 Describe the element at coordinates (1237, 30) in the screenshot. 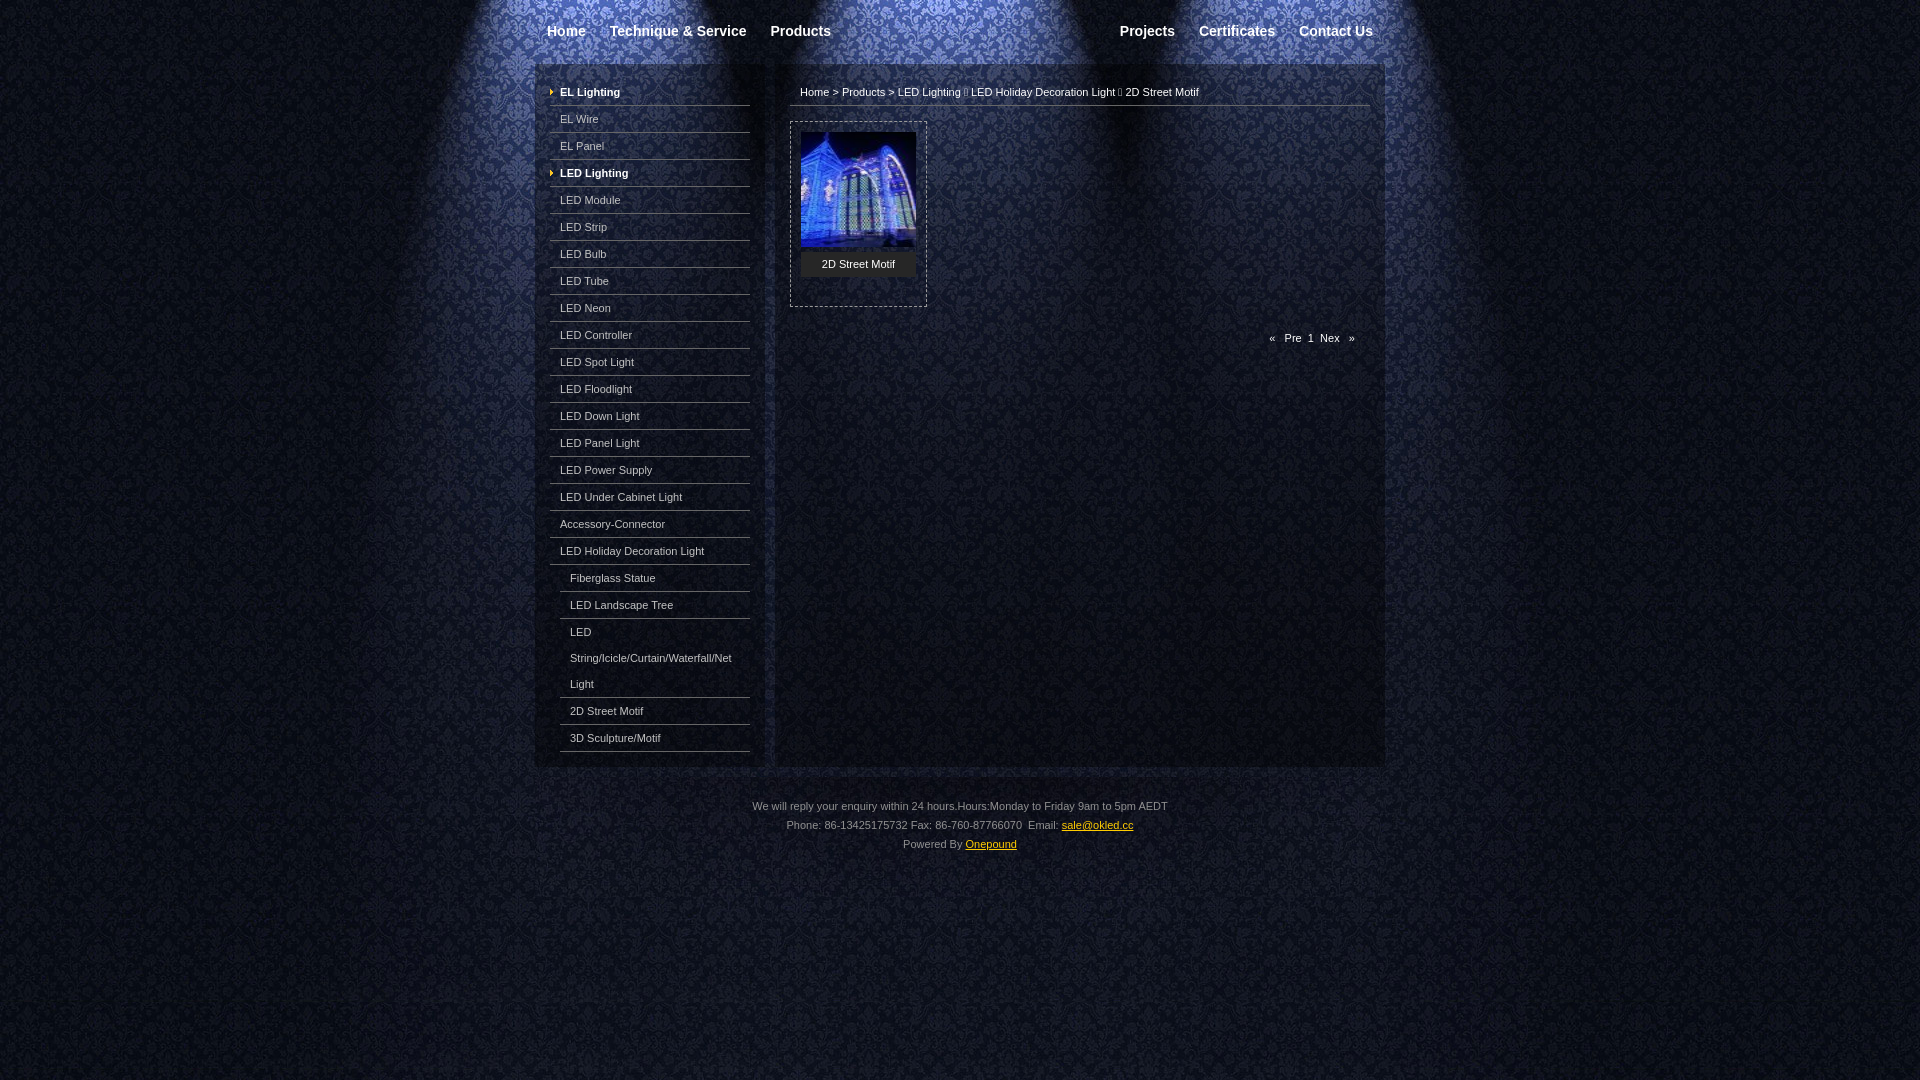

I see `Certificates` at that location.